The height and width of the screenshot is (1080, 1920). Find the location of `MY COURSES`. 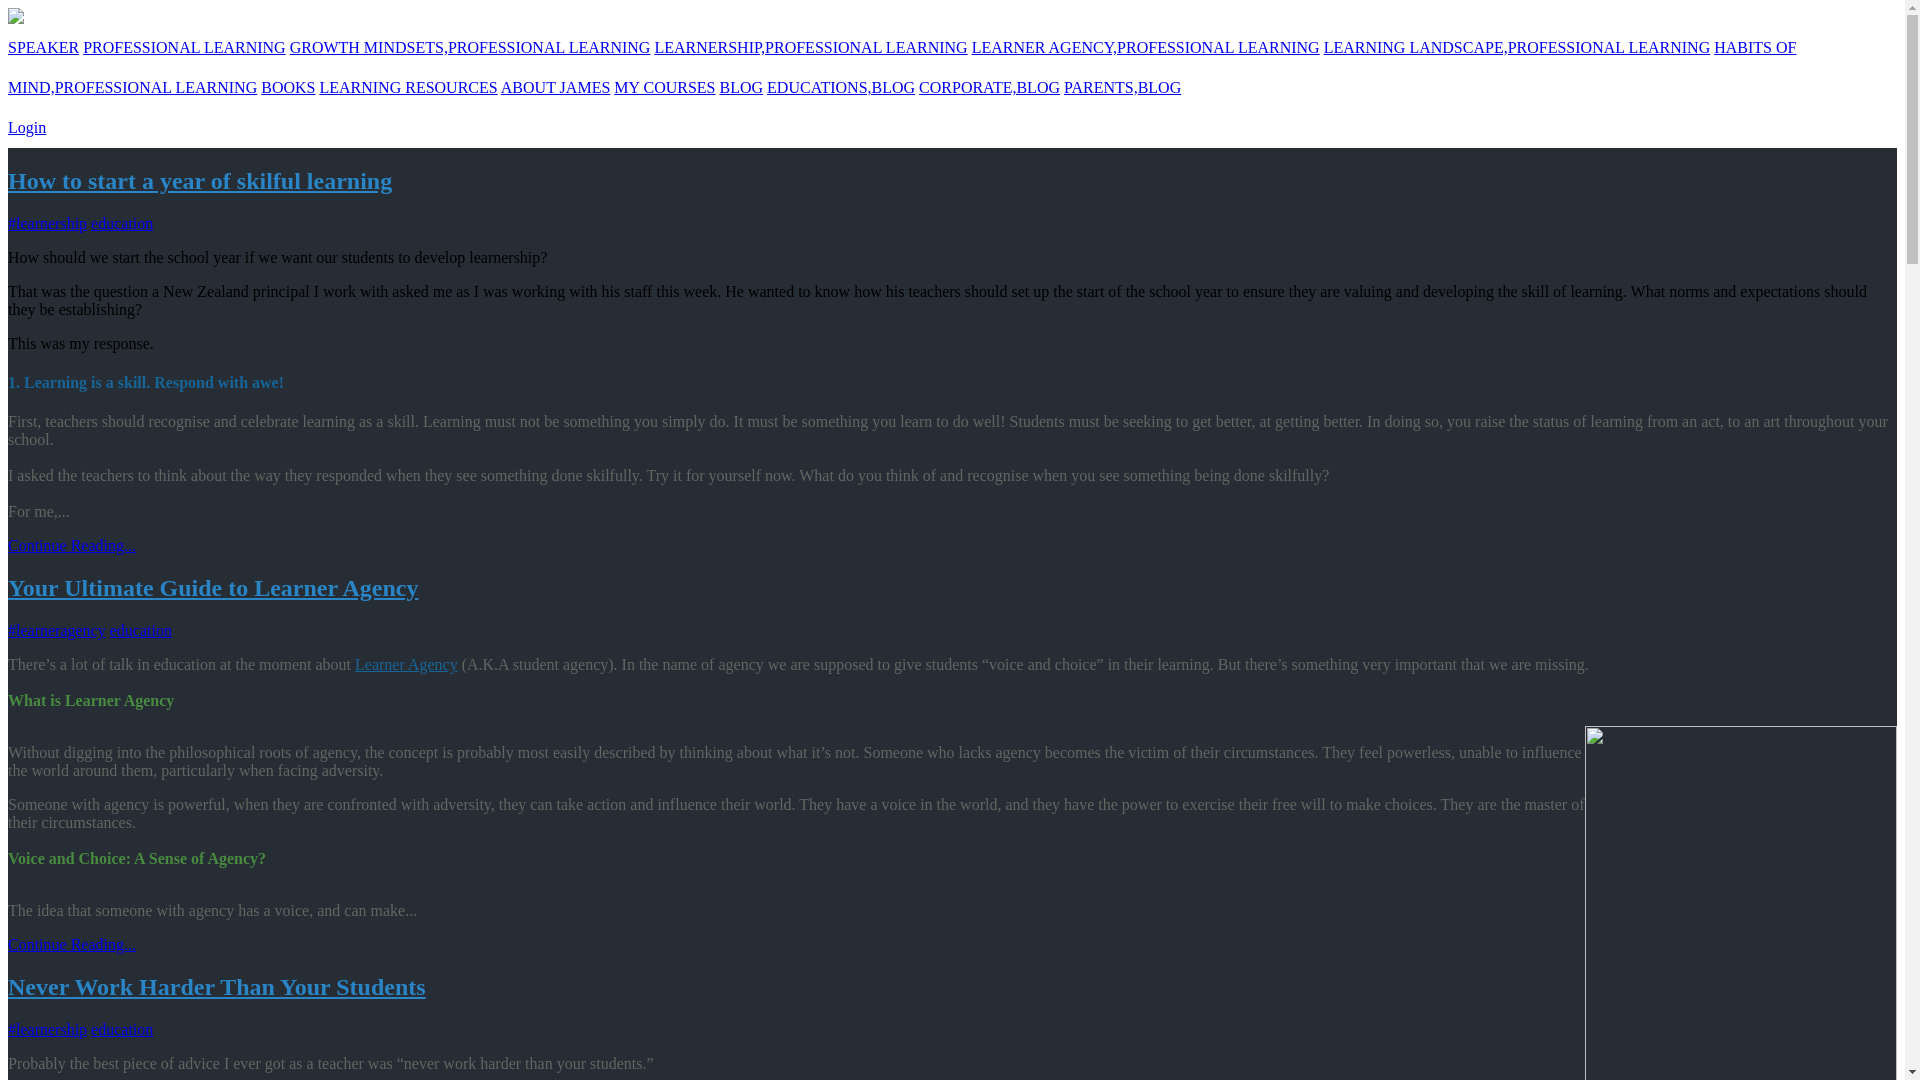

MY COURSES is located at coordinates (664, 88).